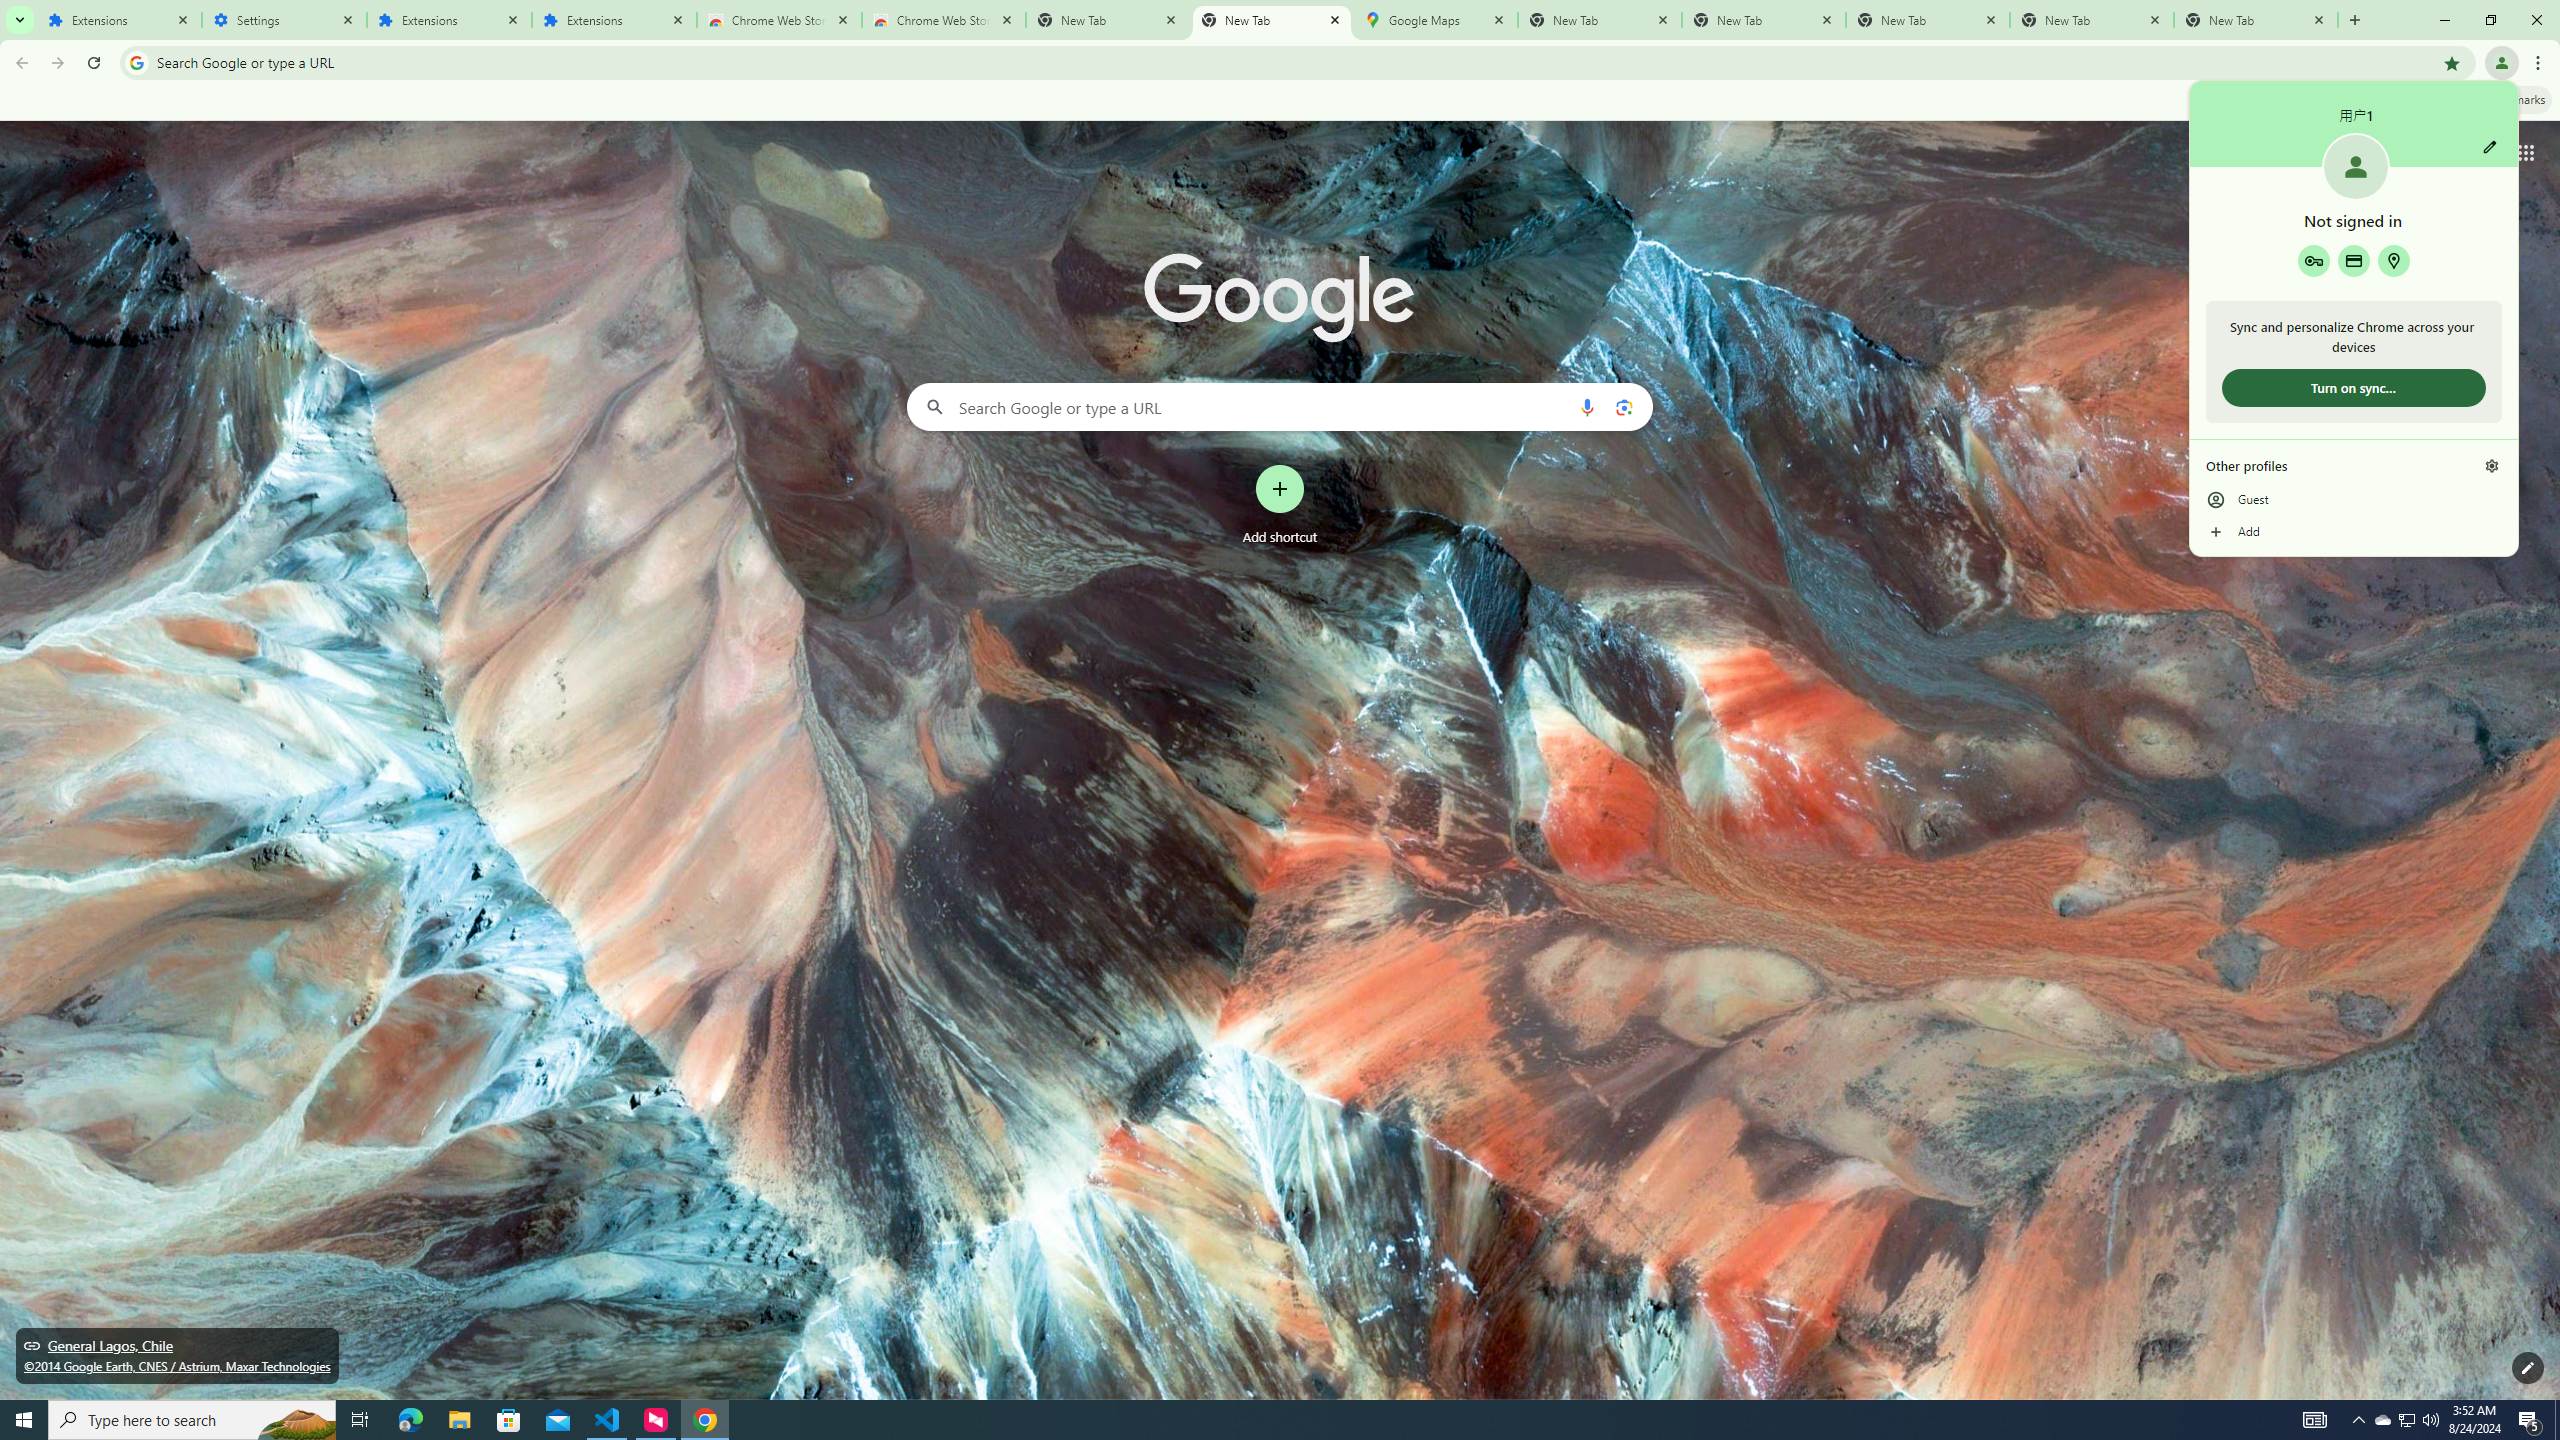  I want to click on Microsoft Edge, so click(2406, 1420).